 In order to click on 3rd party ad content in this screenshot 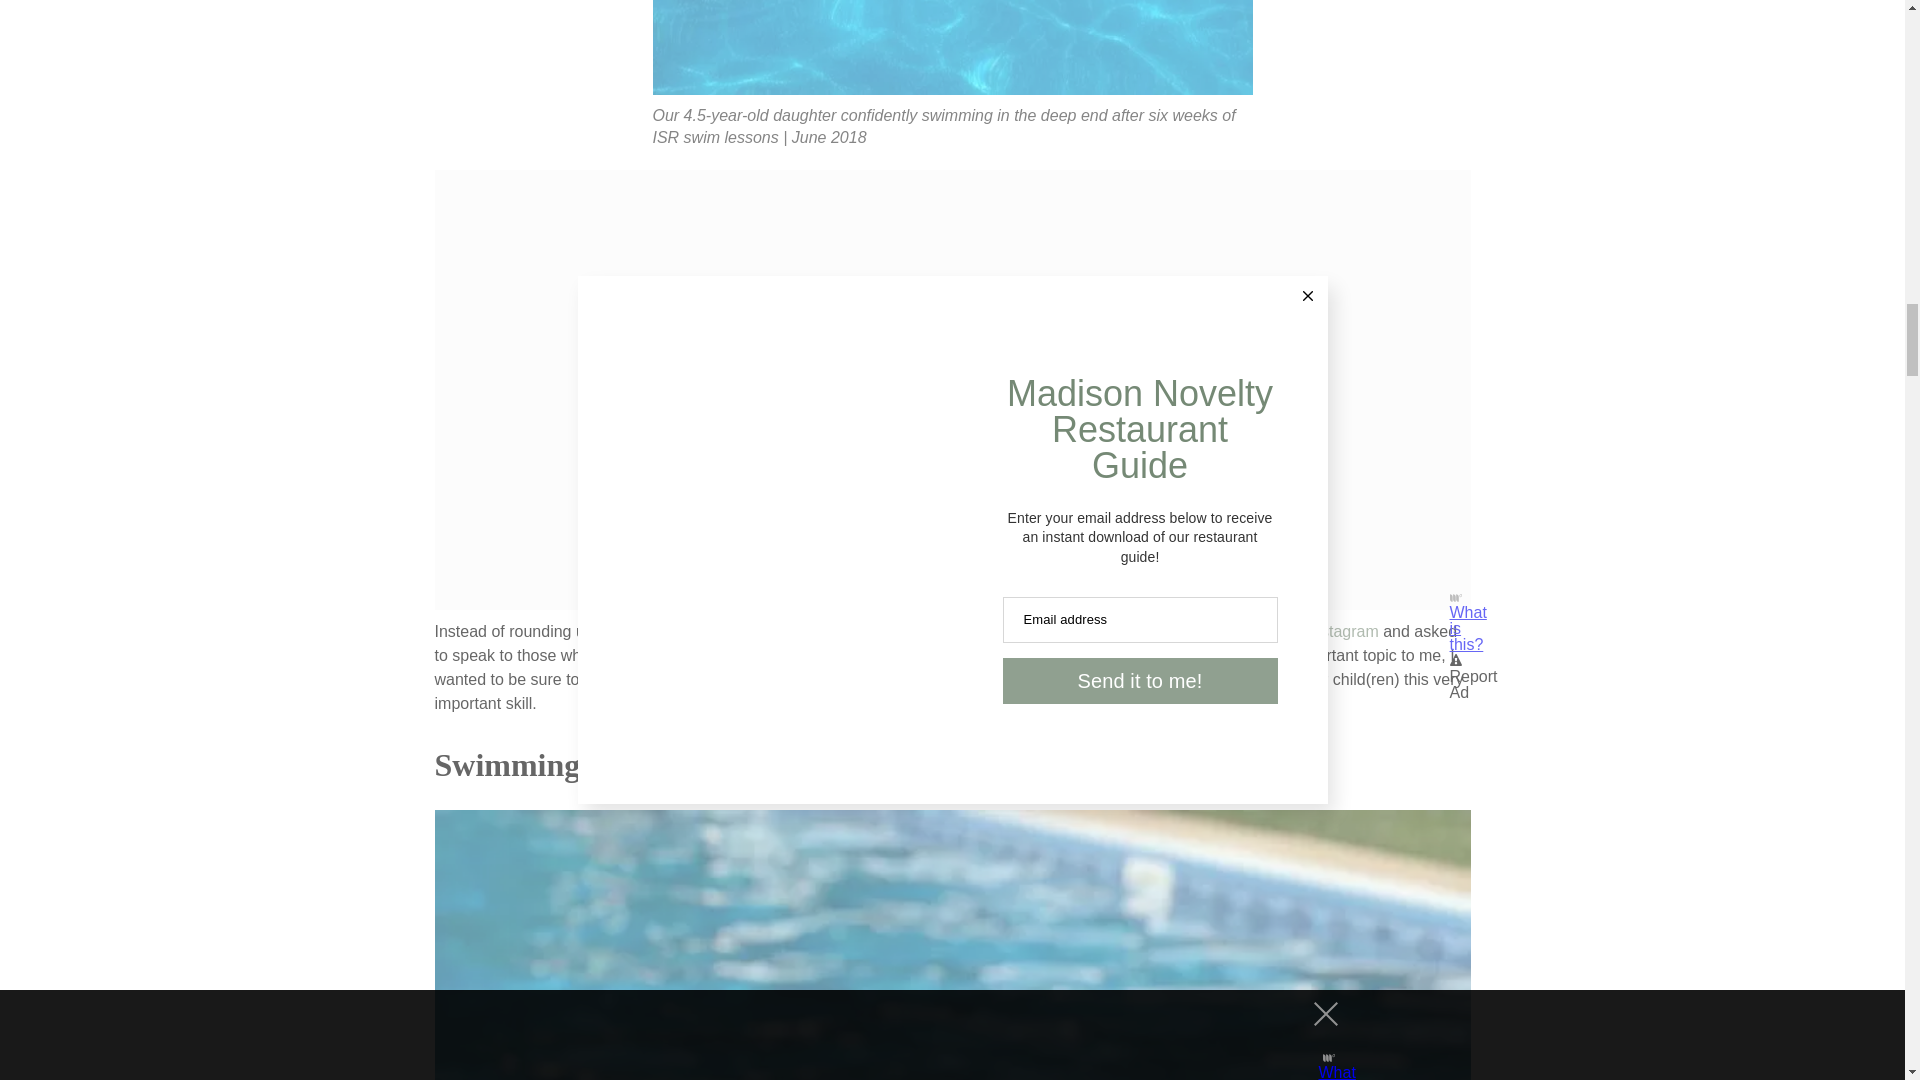, I will do `click(952, 294)`.